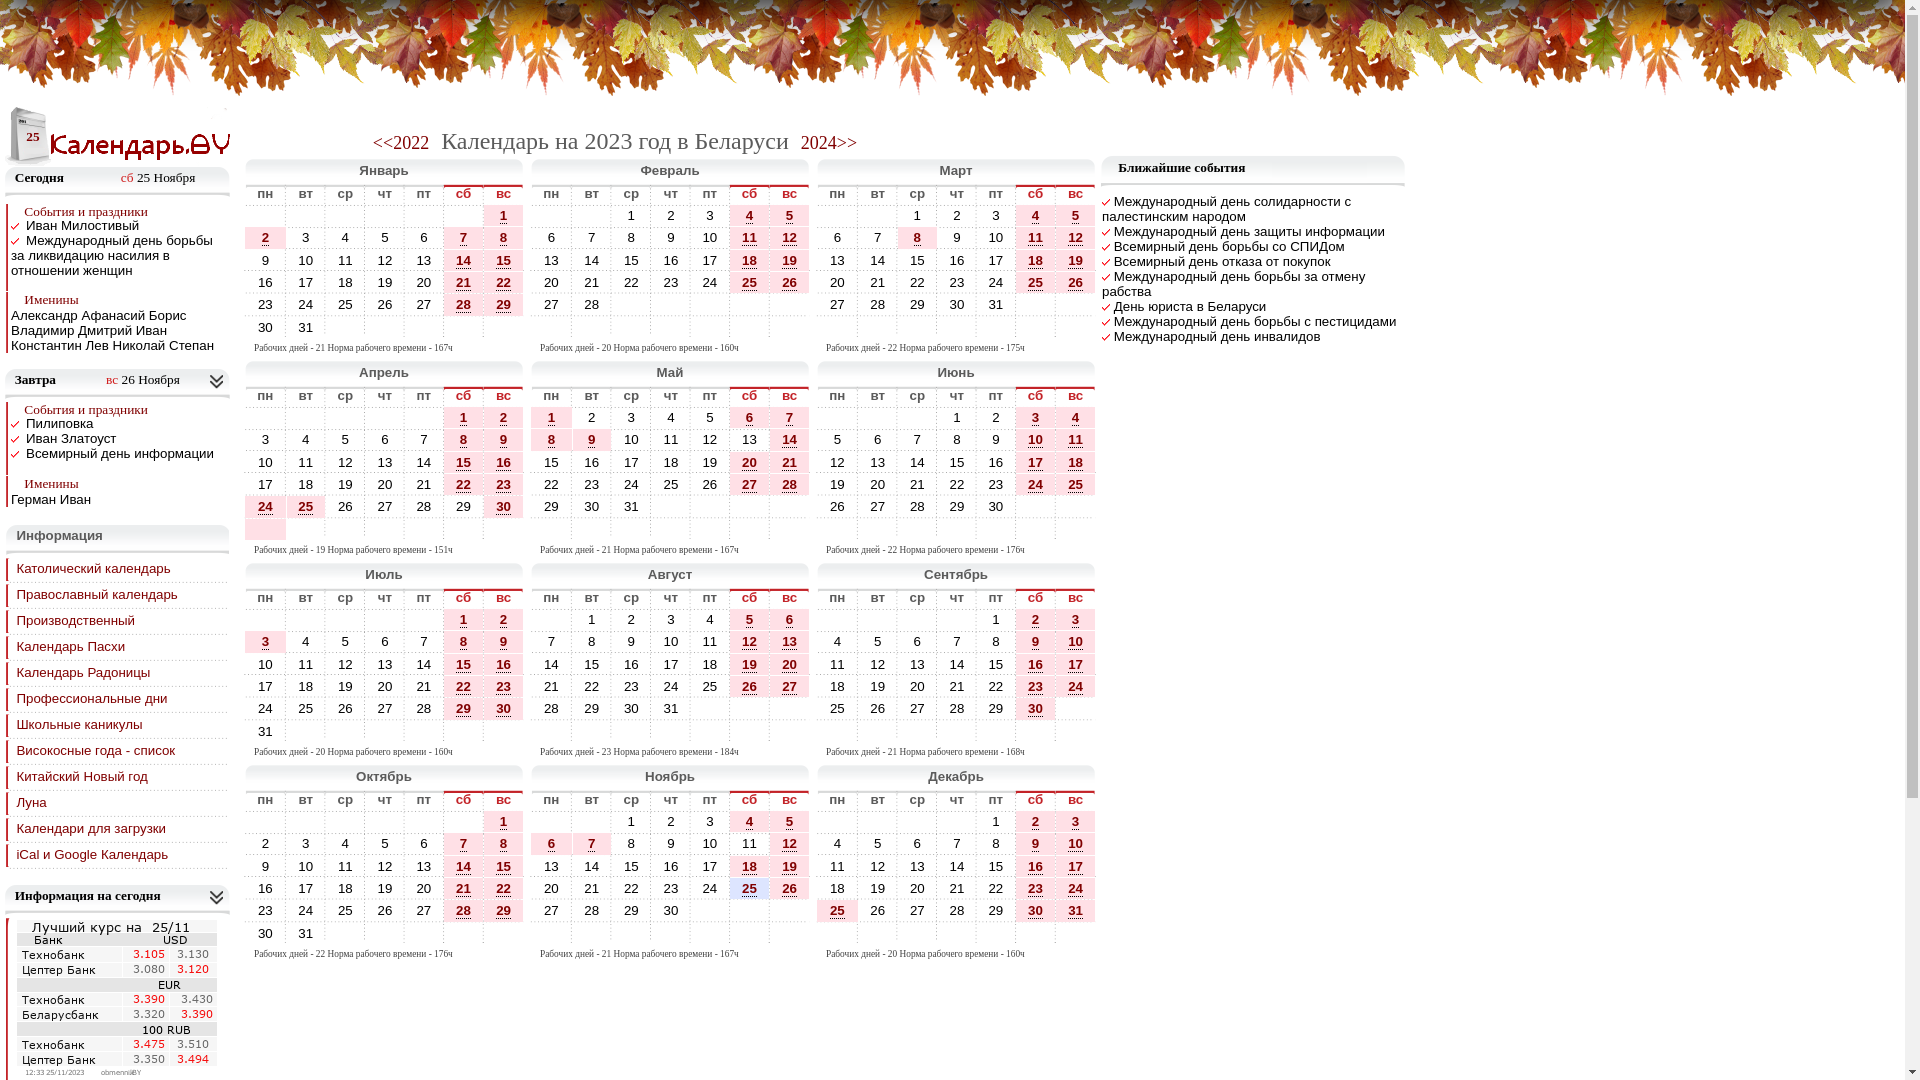 The width and height of the screenshot is (1920, 1080). What do you see at coordinates (265, 304) in the screenshot?
I see `23` at bounding box center [265, 304].